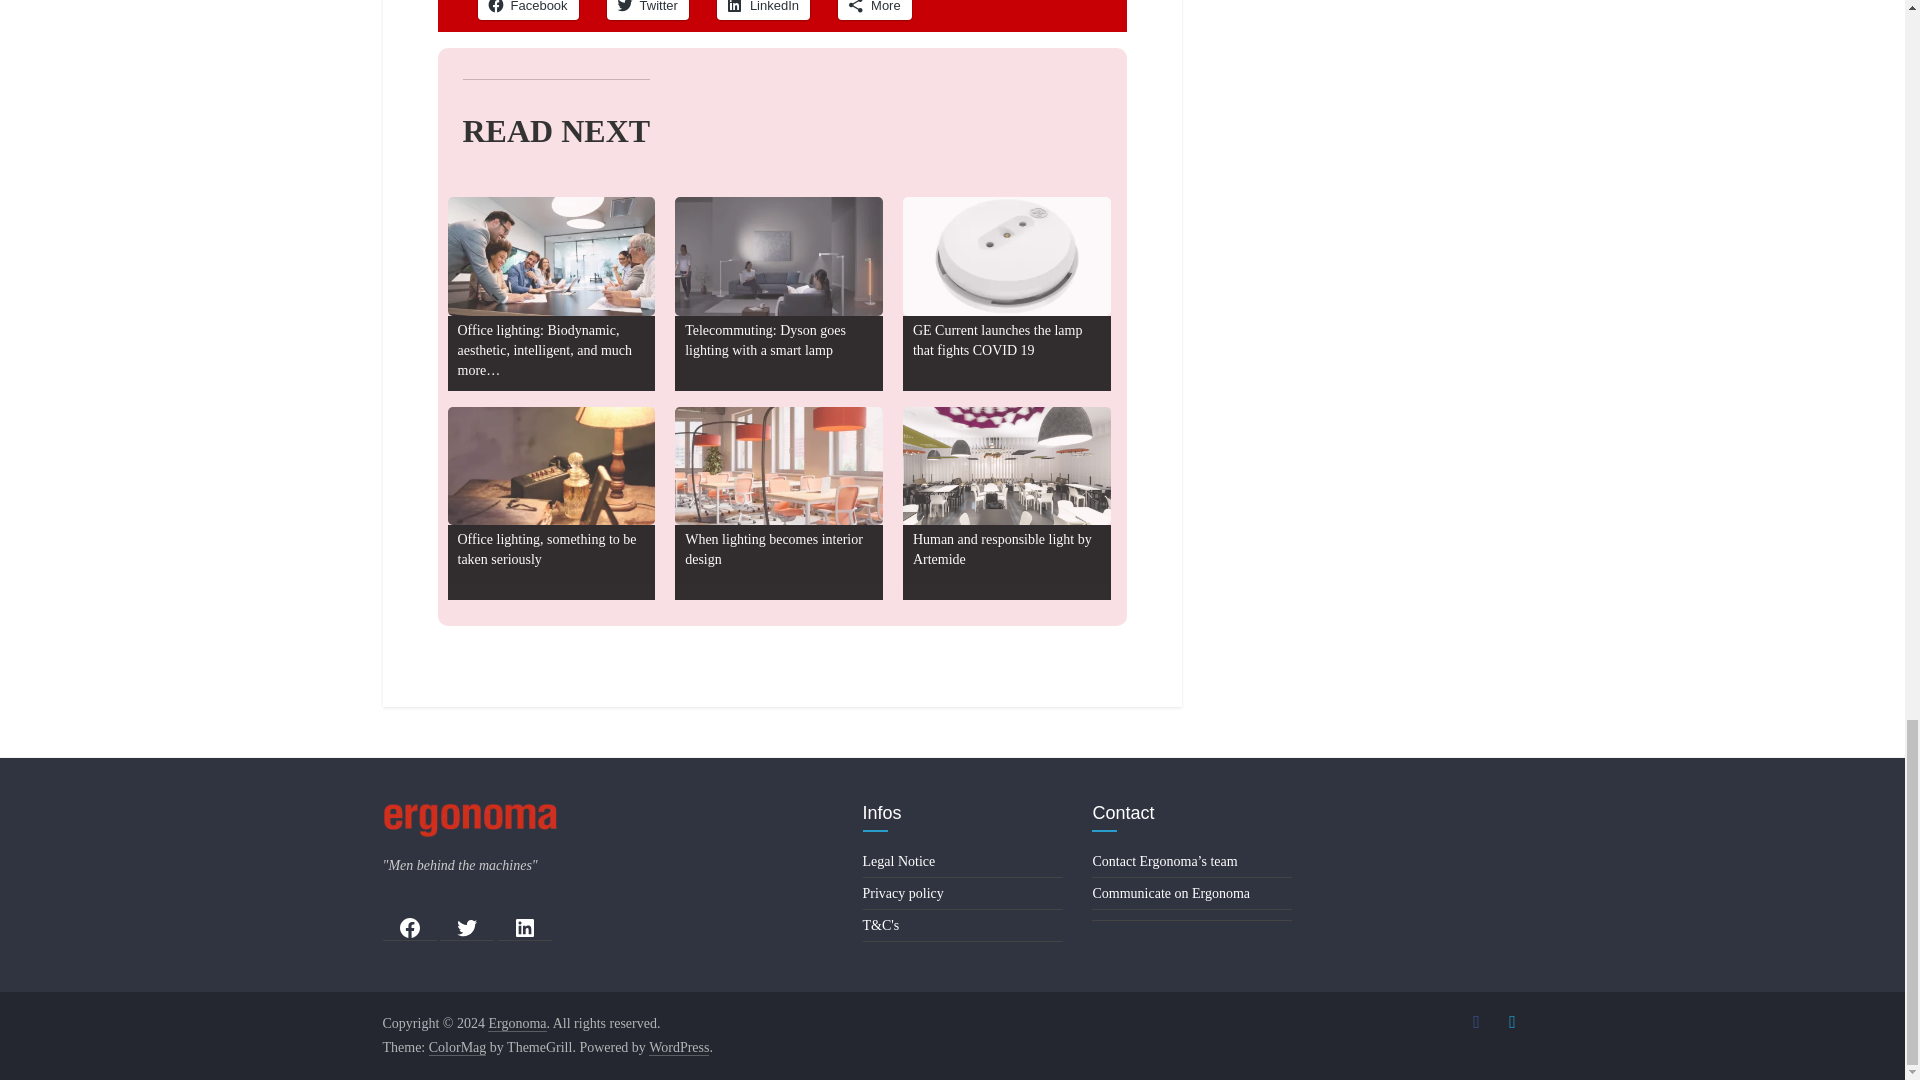 The image size is (1920, 1080). What do you see at coordinates (528, 10) in the screenshot?
I see `Facebook` at bounding box center [528, 10].